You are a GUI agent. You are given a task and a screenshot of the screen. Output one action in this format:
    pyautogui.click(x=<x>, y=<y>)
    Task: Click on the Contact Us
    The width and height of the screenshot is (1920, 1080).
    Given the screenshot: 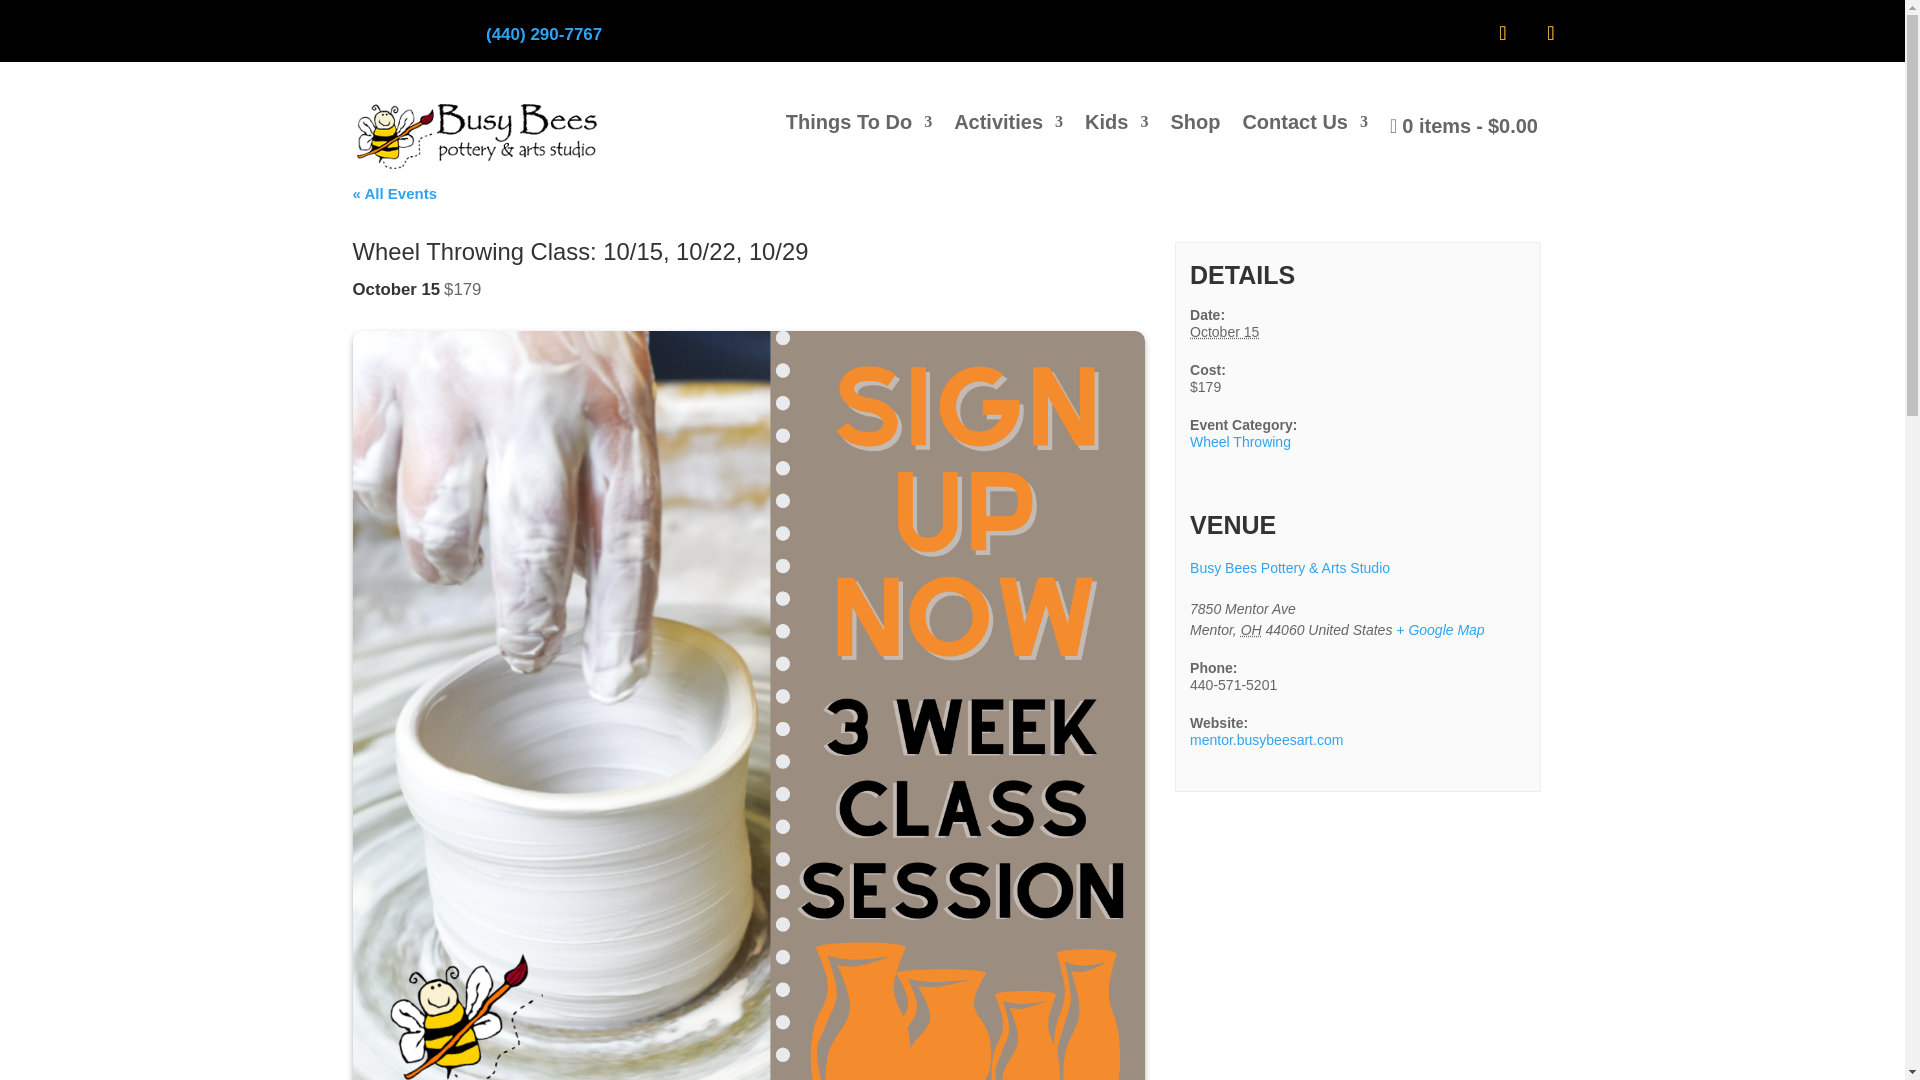 What is the action you would take?
    pyautogui.click(x=1304, y=130)
    